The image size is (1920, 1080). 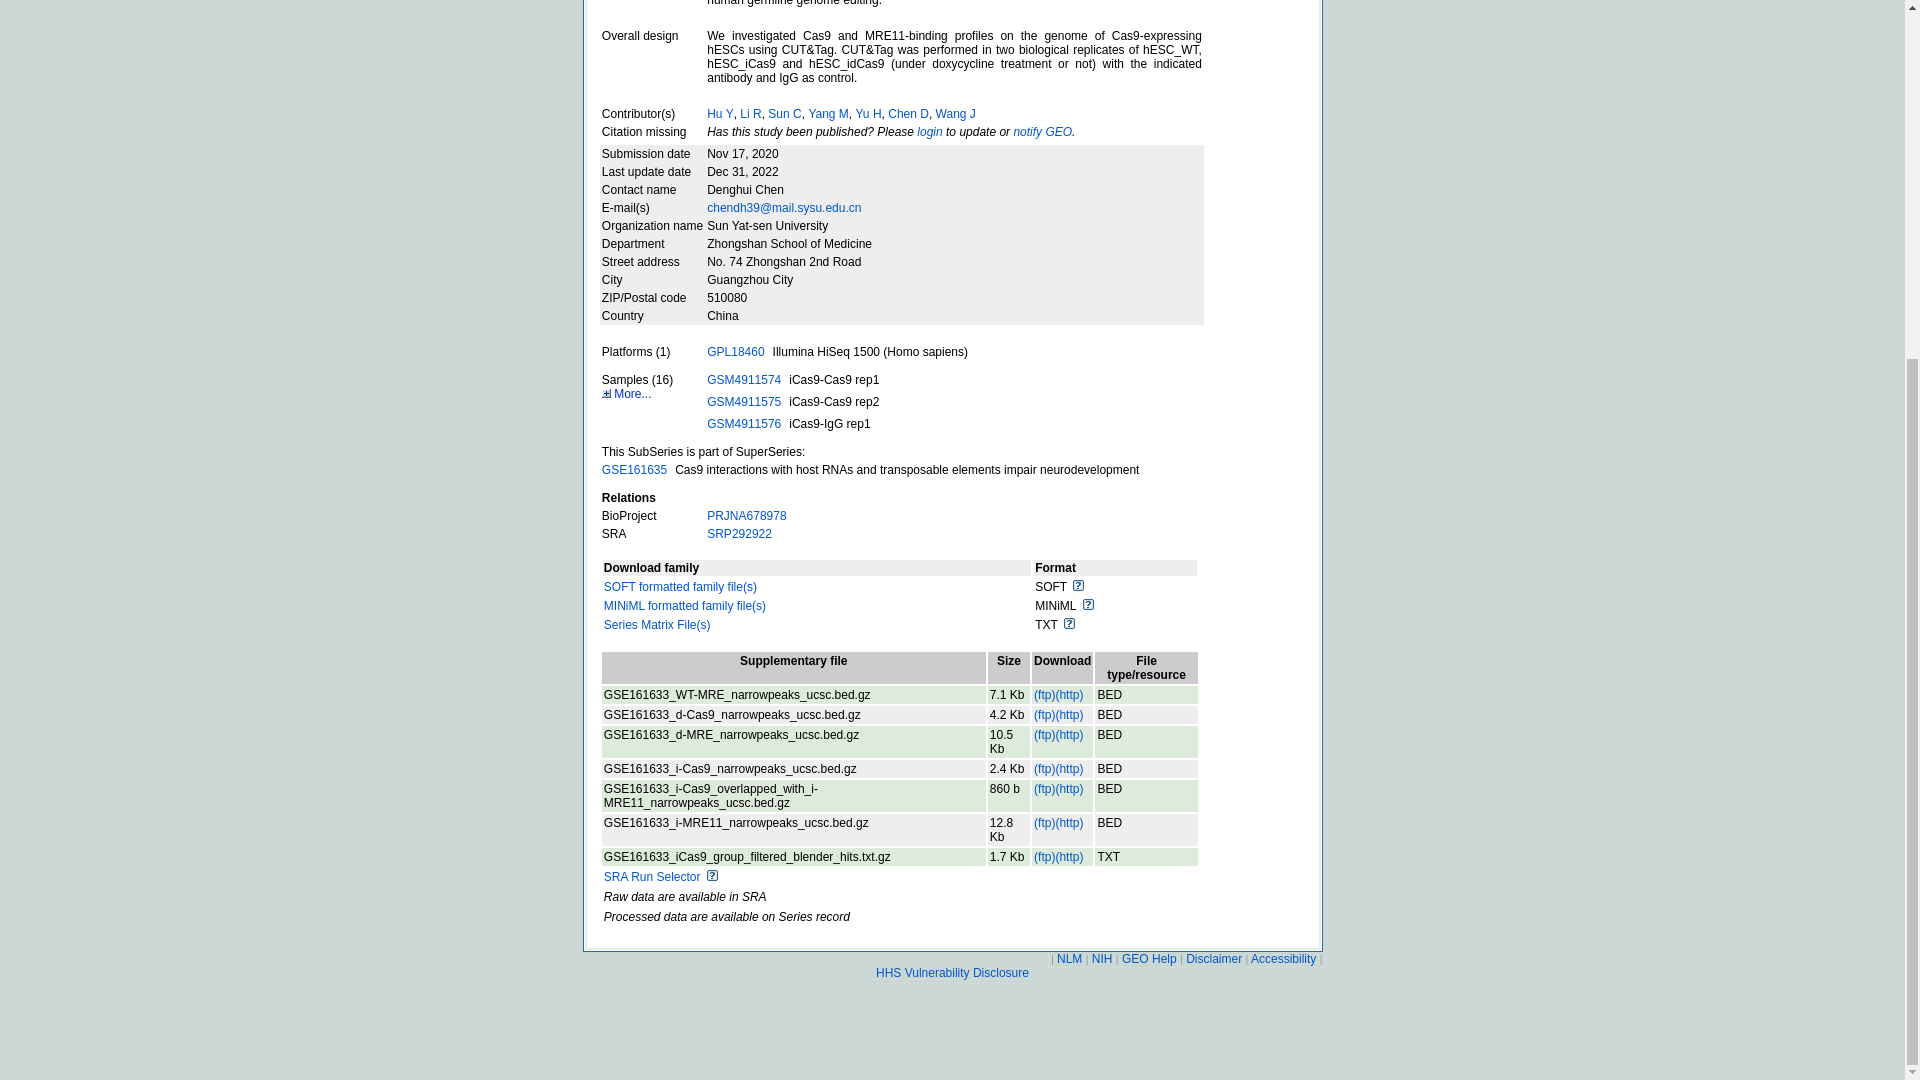 I want to click on Hu Y, so click(x=720, y=113).